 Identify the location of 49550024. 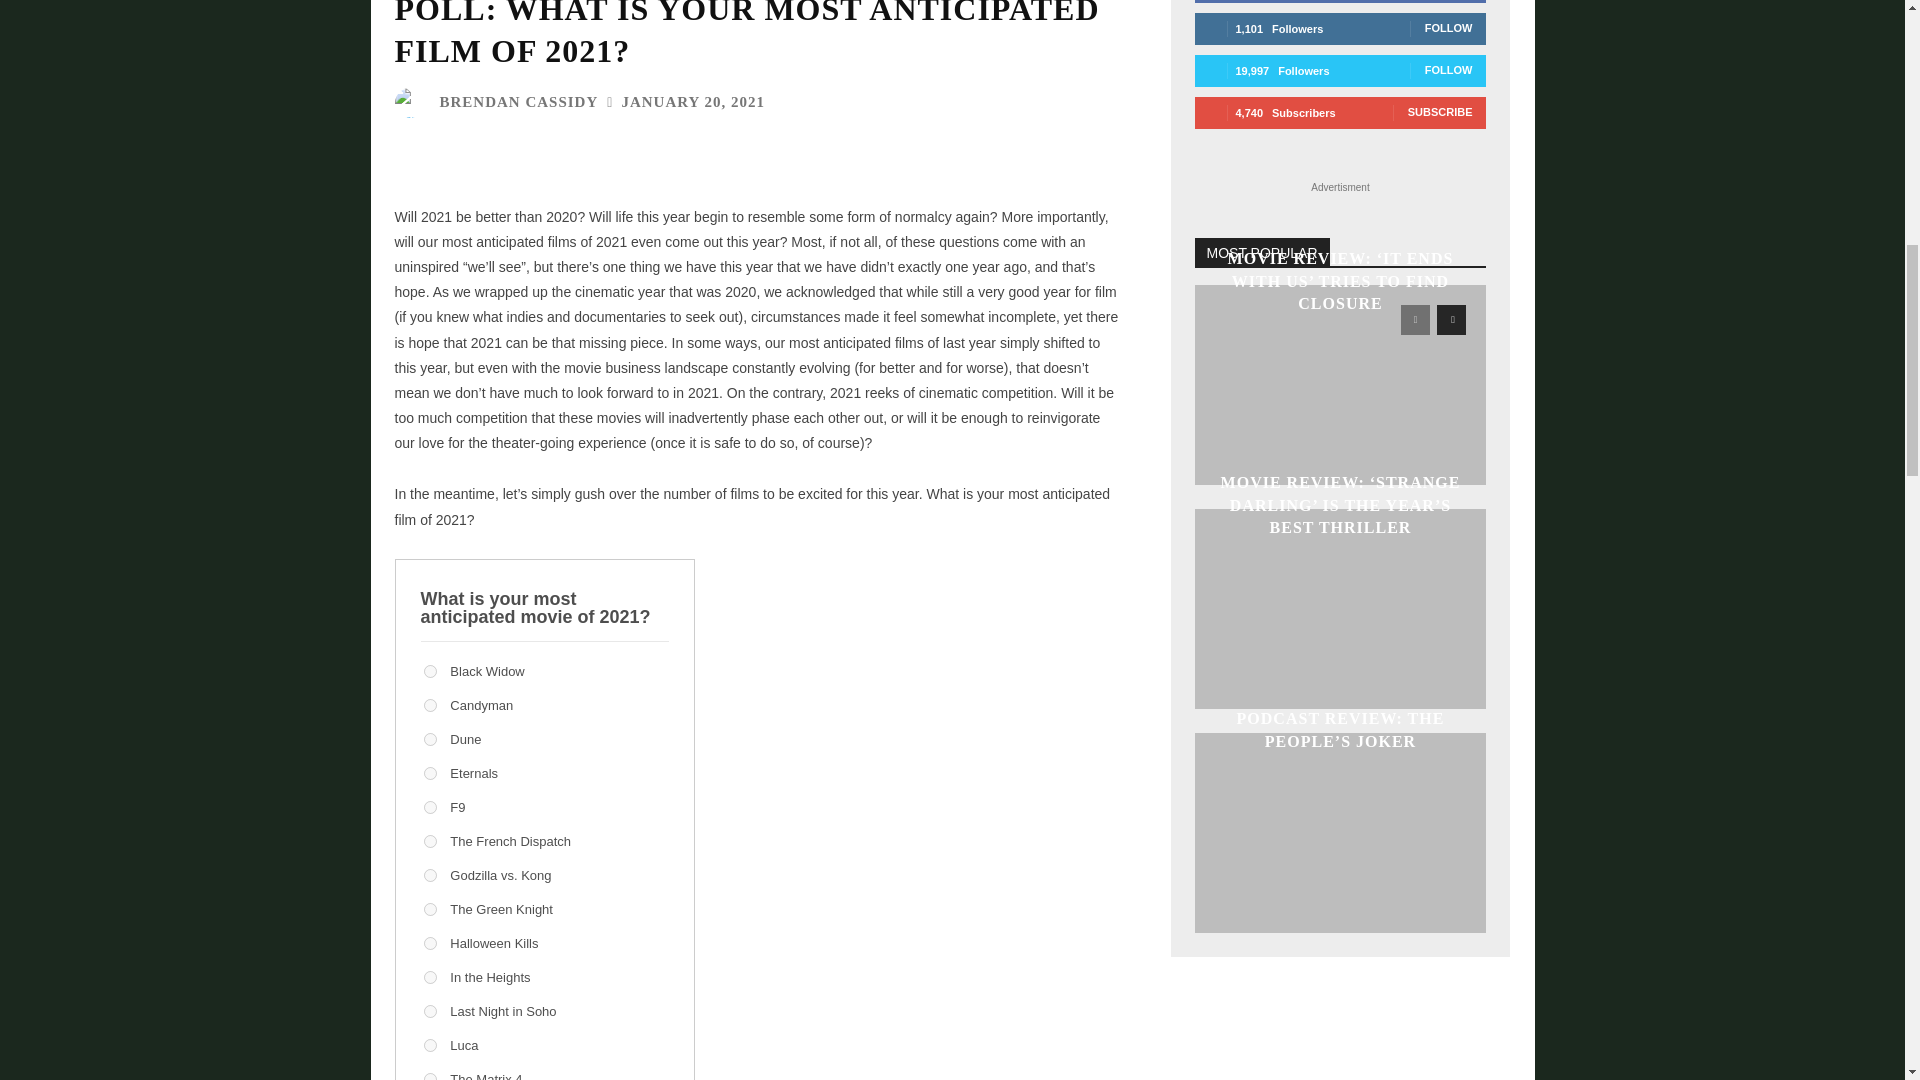
(430, 808).